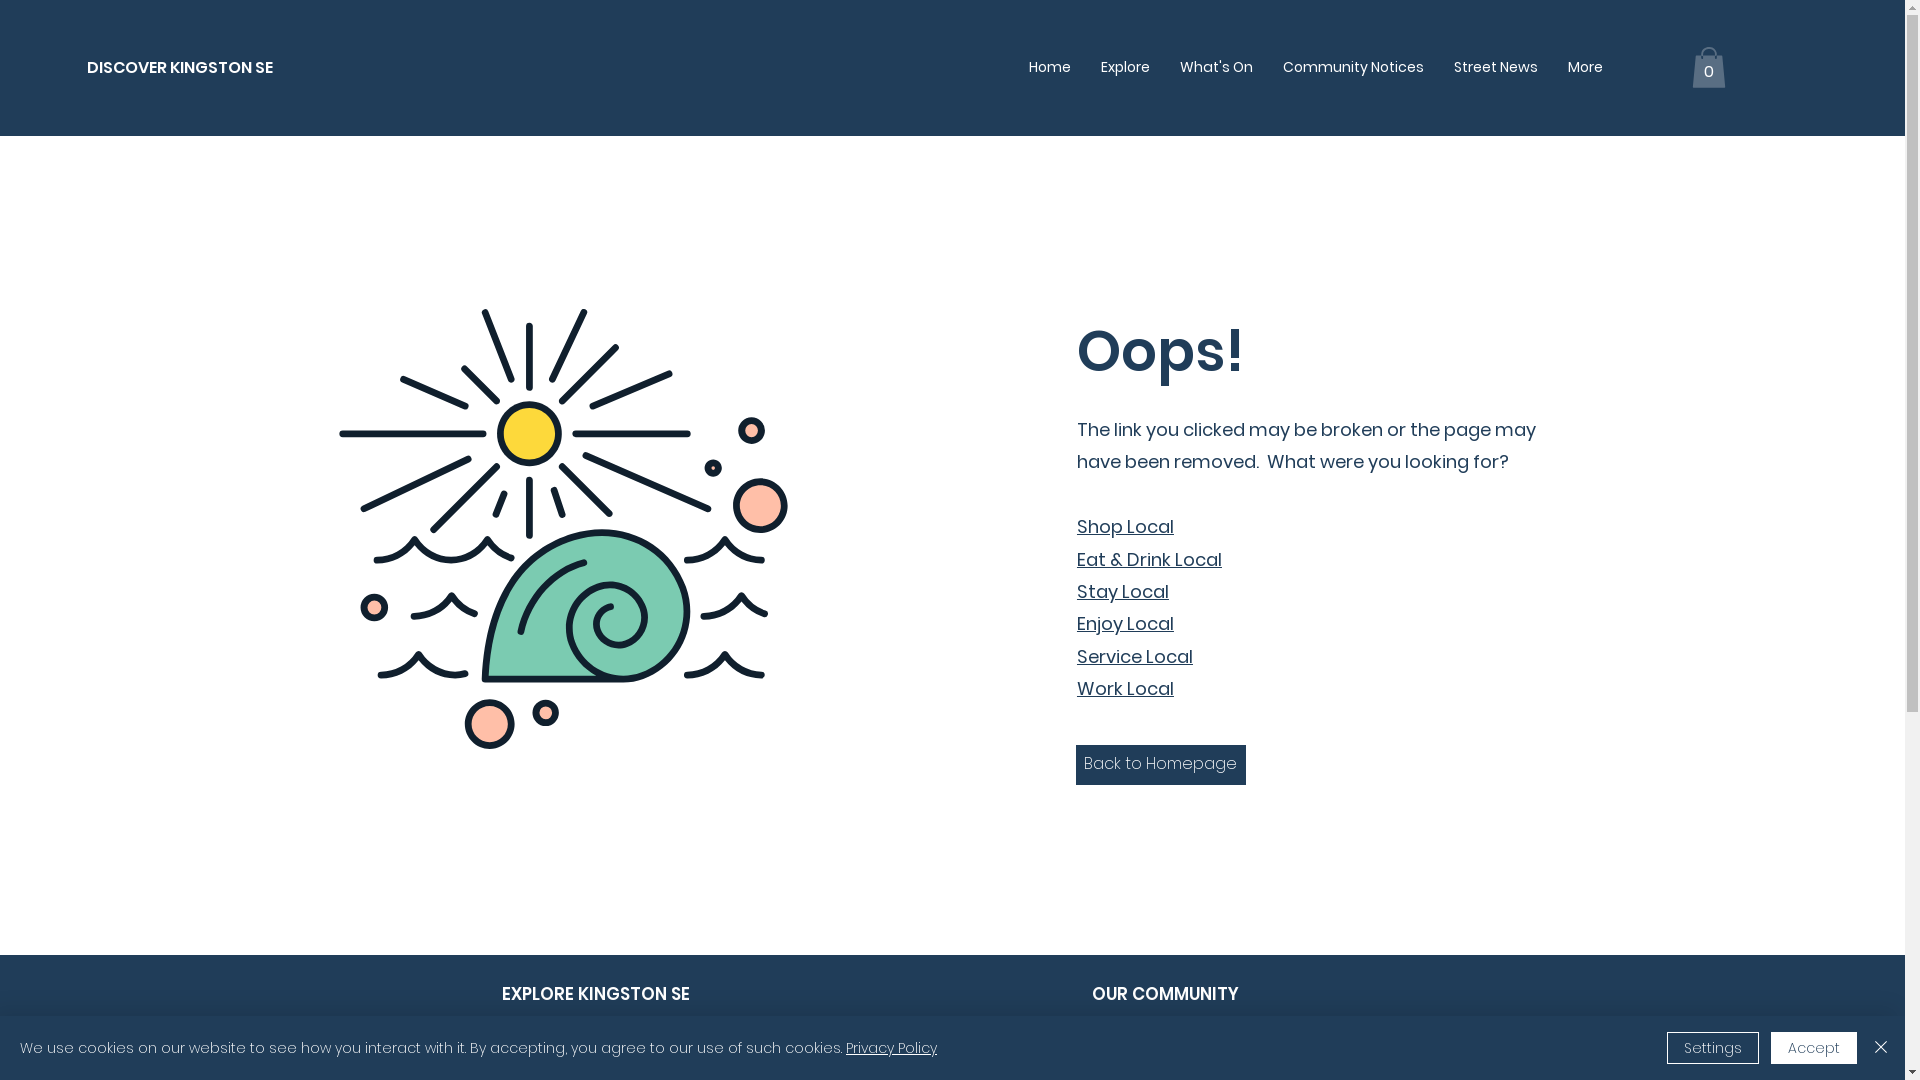  What do you see at coordinates (656, 1052) in the screenshot?
I see `Eat Drink Local` at bounding box center [656, 1052].